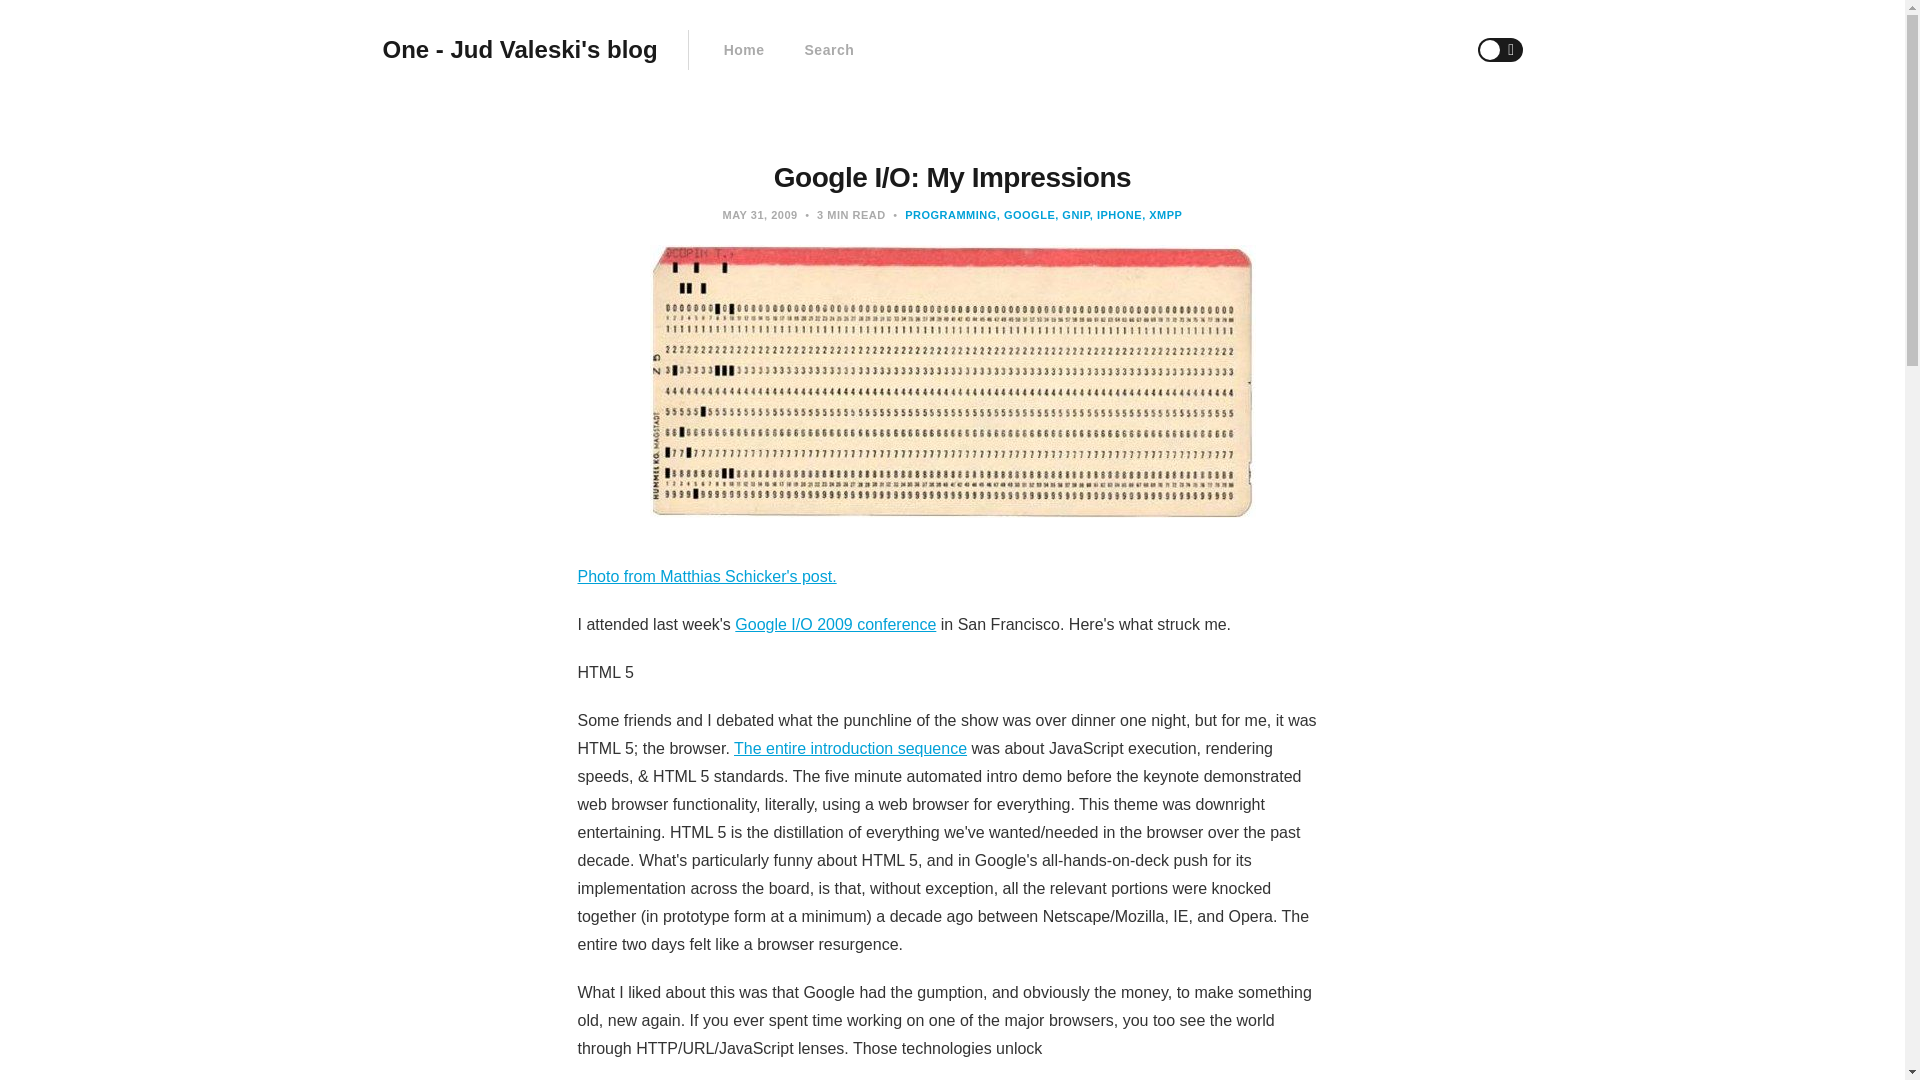 This screenshot has height=1080, width=1920. What do you see at coordinates (950, 215) in the screenshot?
I see `PROGRAMMING` at bounding box center [950, 215].